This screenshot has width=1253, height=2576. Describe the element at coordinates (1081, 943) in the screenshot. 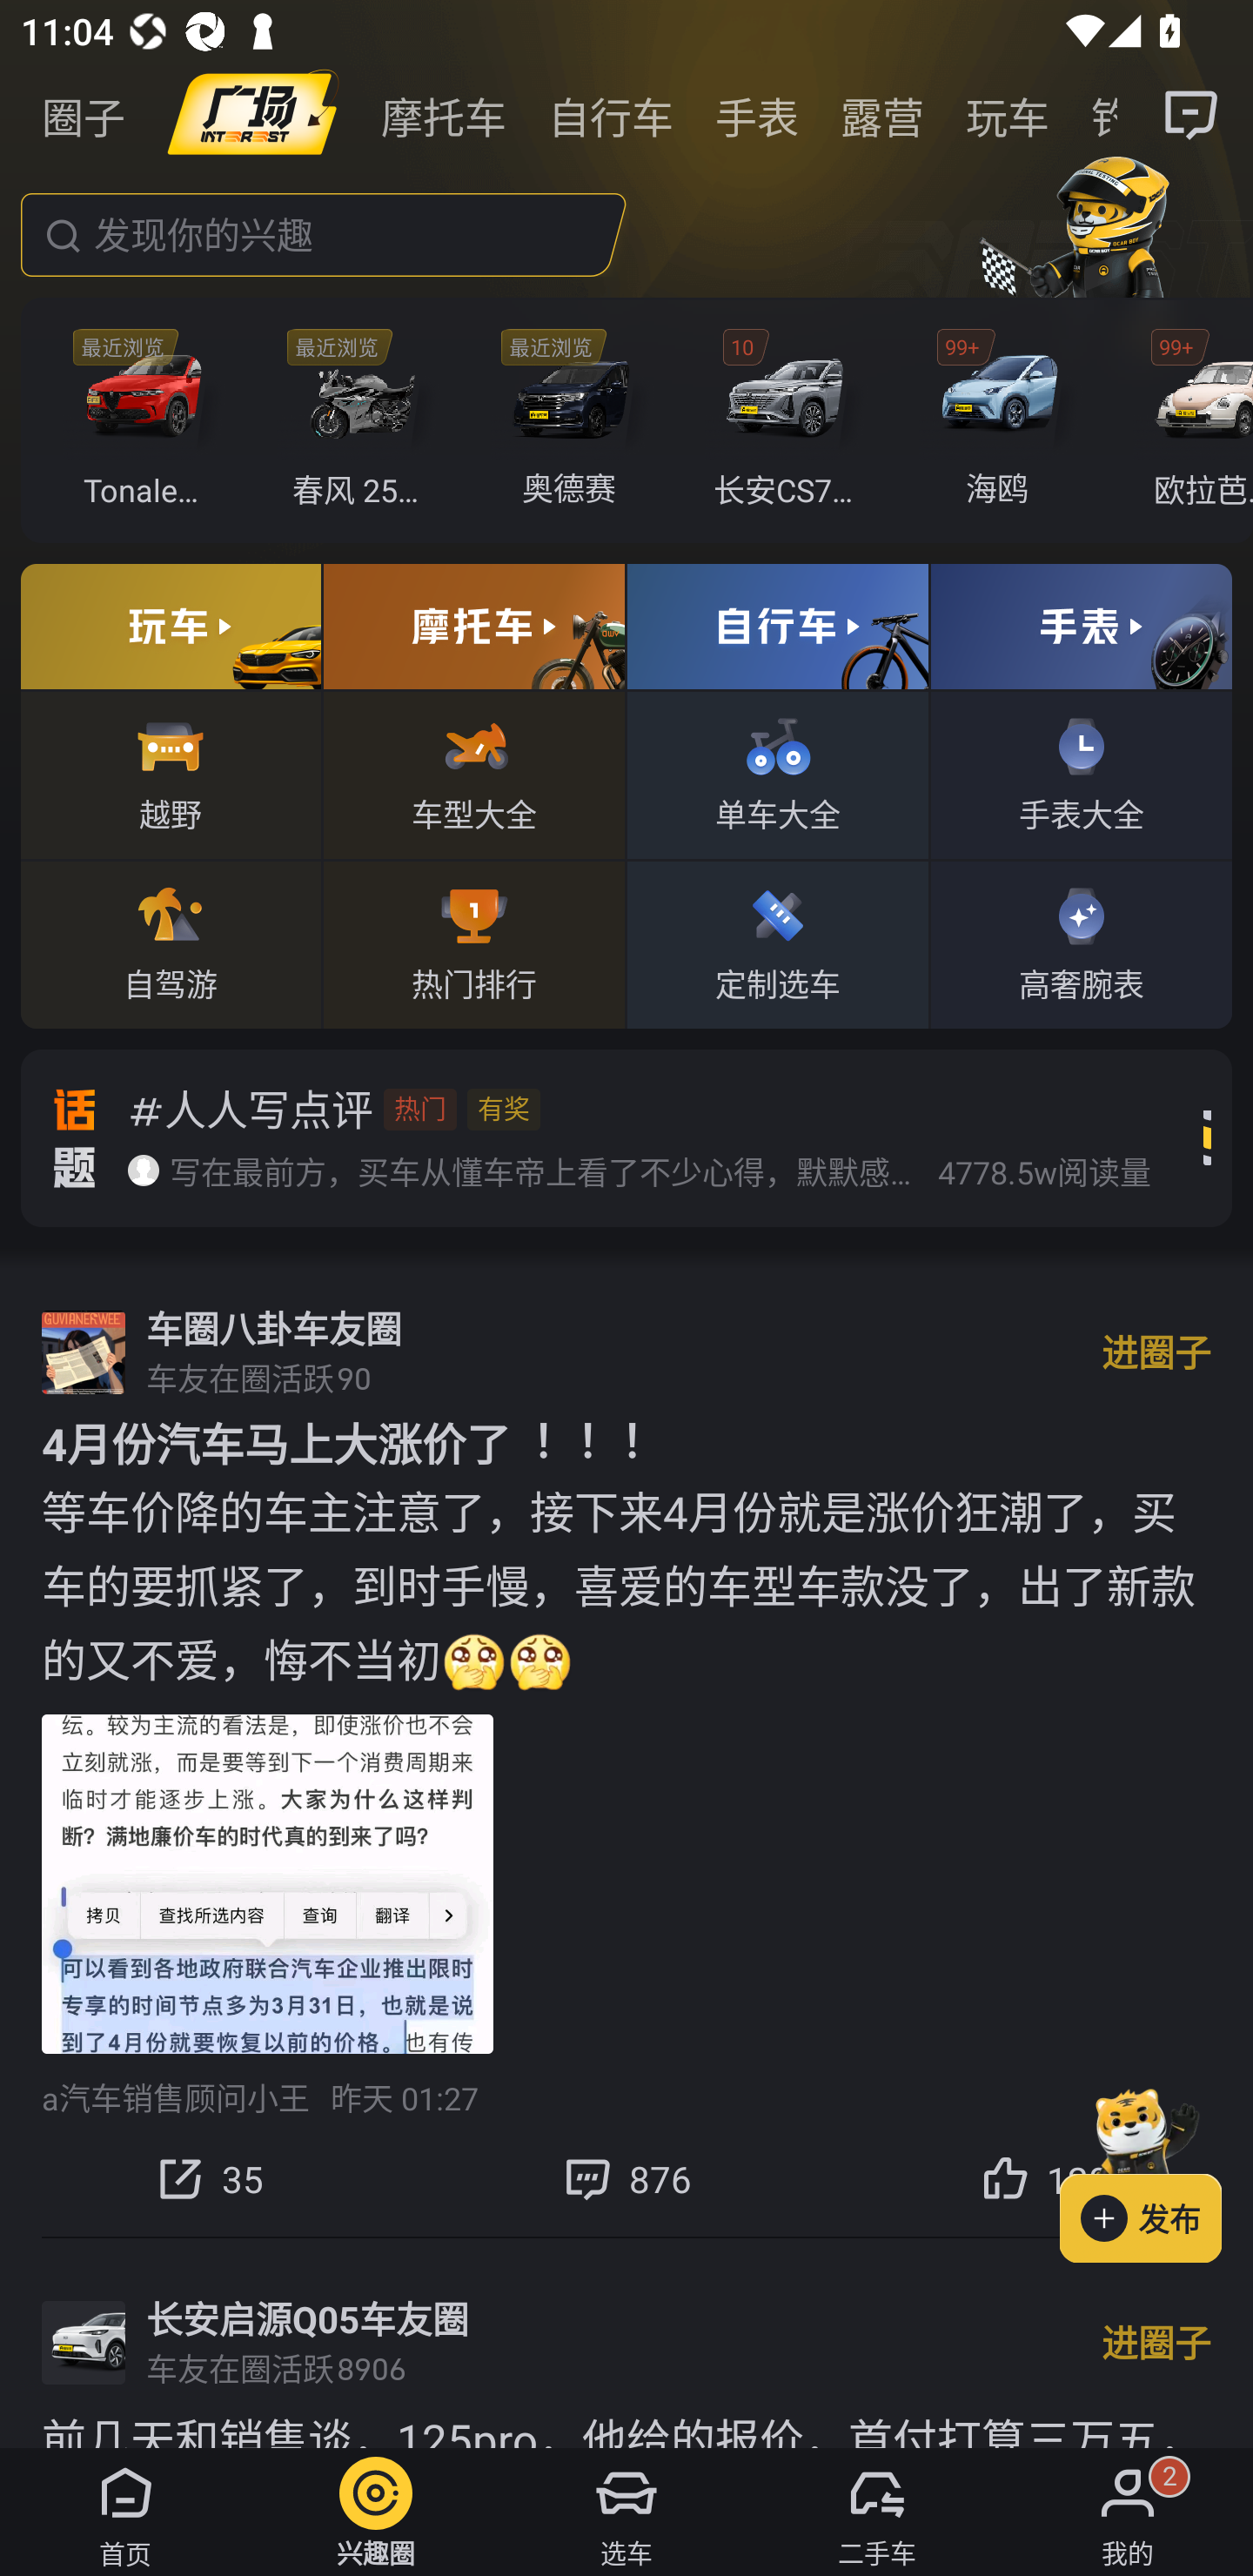

I see `高奢腕表` at that location.